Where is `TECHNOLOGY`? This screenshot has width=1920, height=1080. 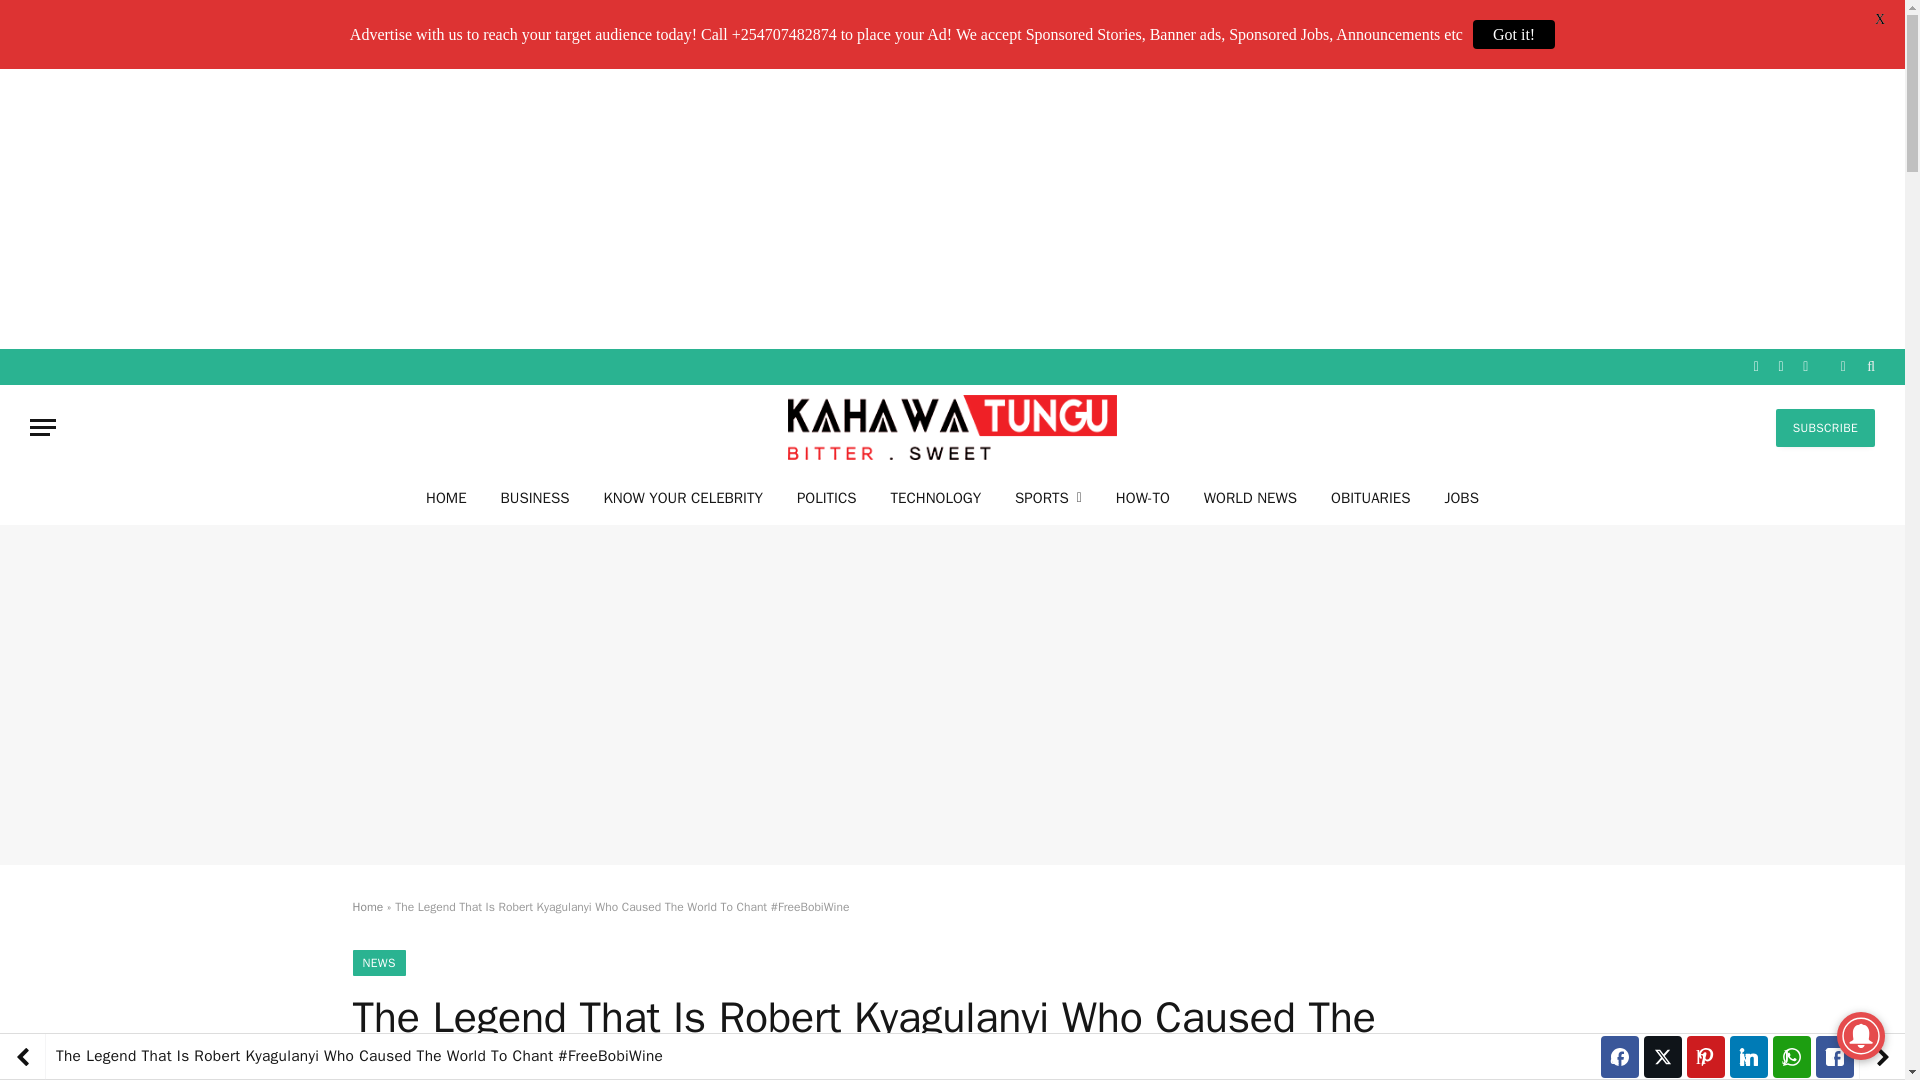 TECHNOLOGY is located at coordinates (936, 496).